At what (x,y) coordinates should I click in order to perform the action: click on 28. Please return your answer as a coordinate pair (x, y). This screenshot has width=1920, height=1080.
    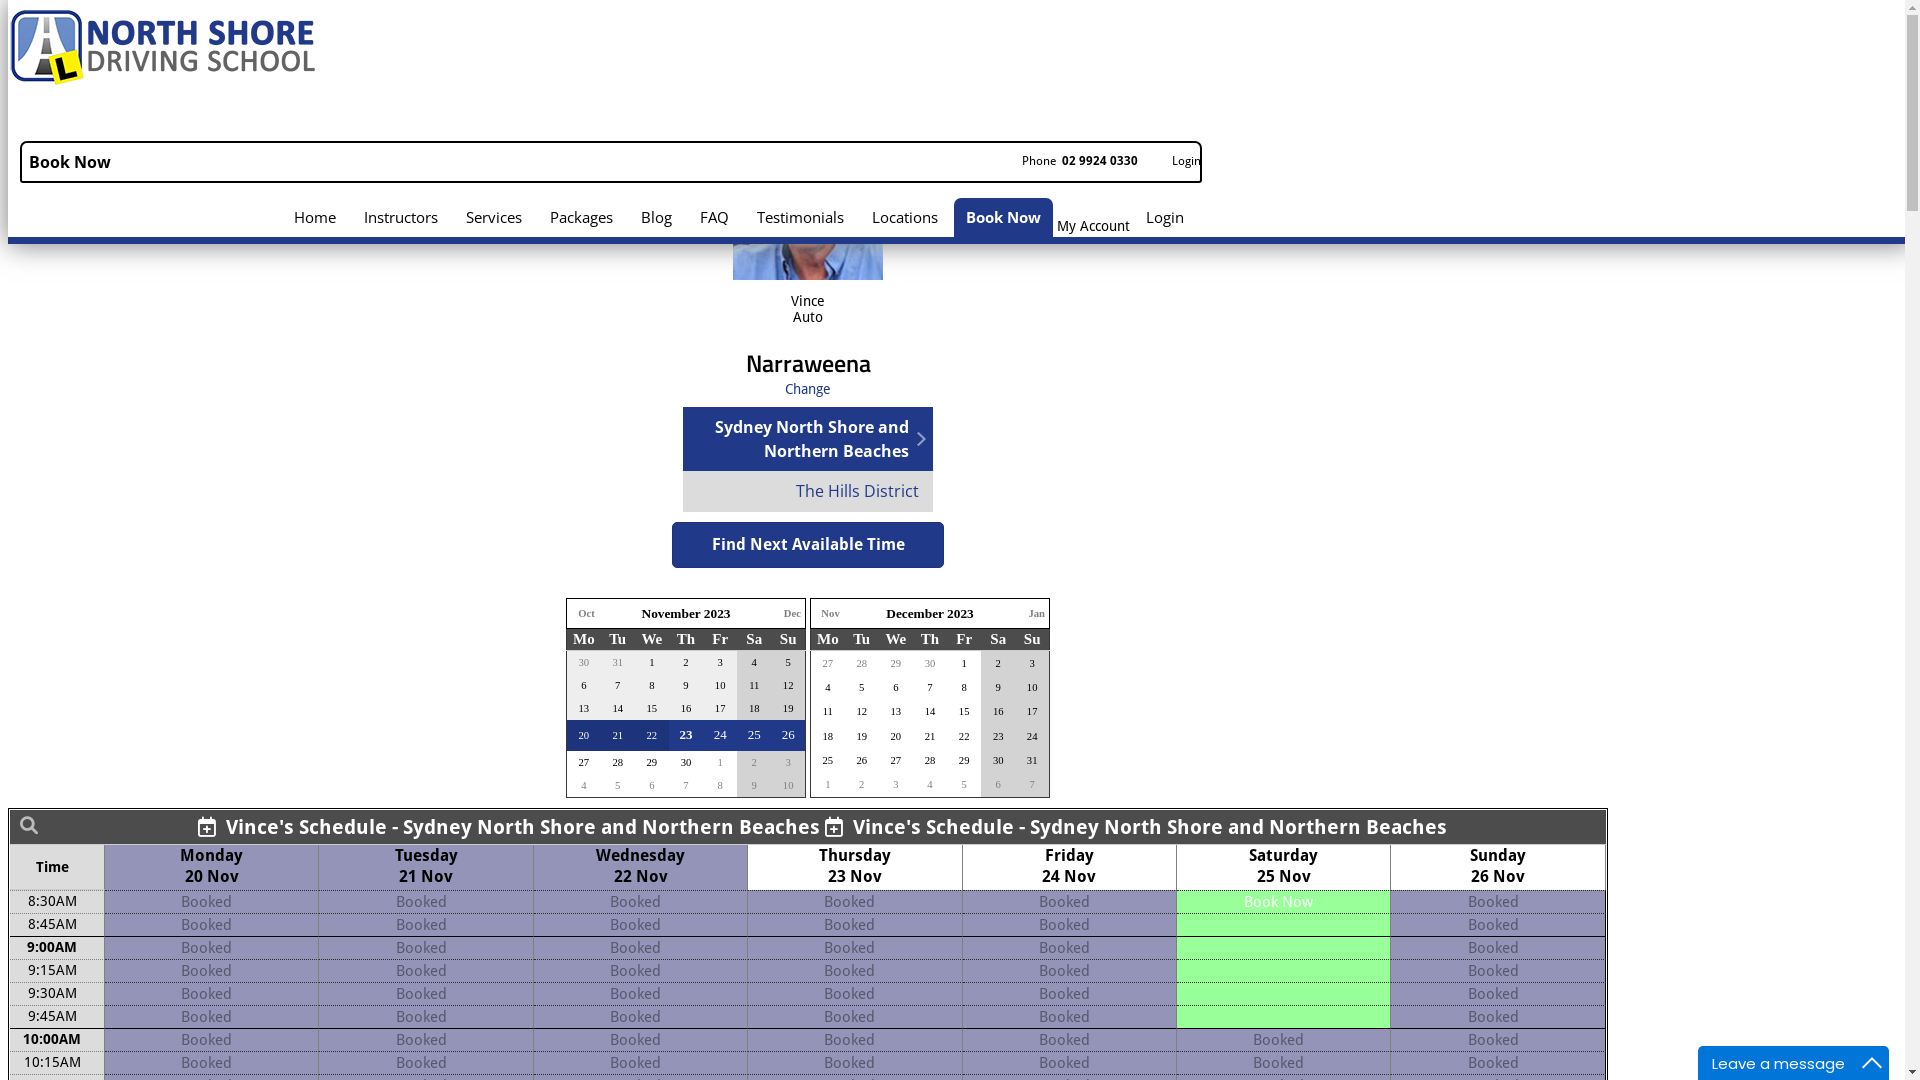
    Looking at the image, I should click on (618, 762).